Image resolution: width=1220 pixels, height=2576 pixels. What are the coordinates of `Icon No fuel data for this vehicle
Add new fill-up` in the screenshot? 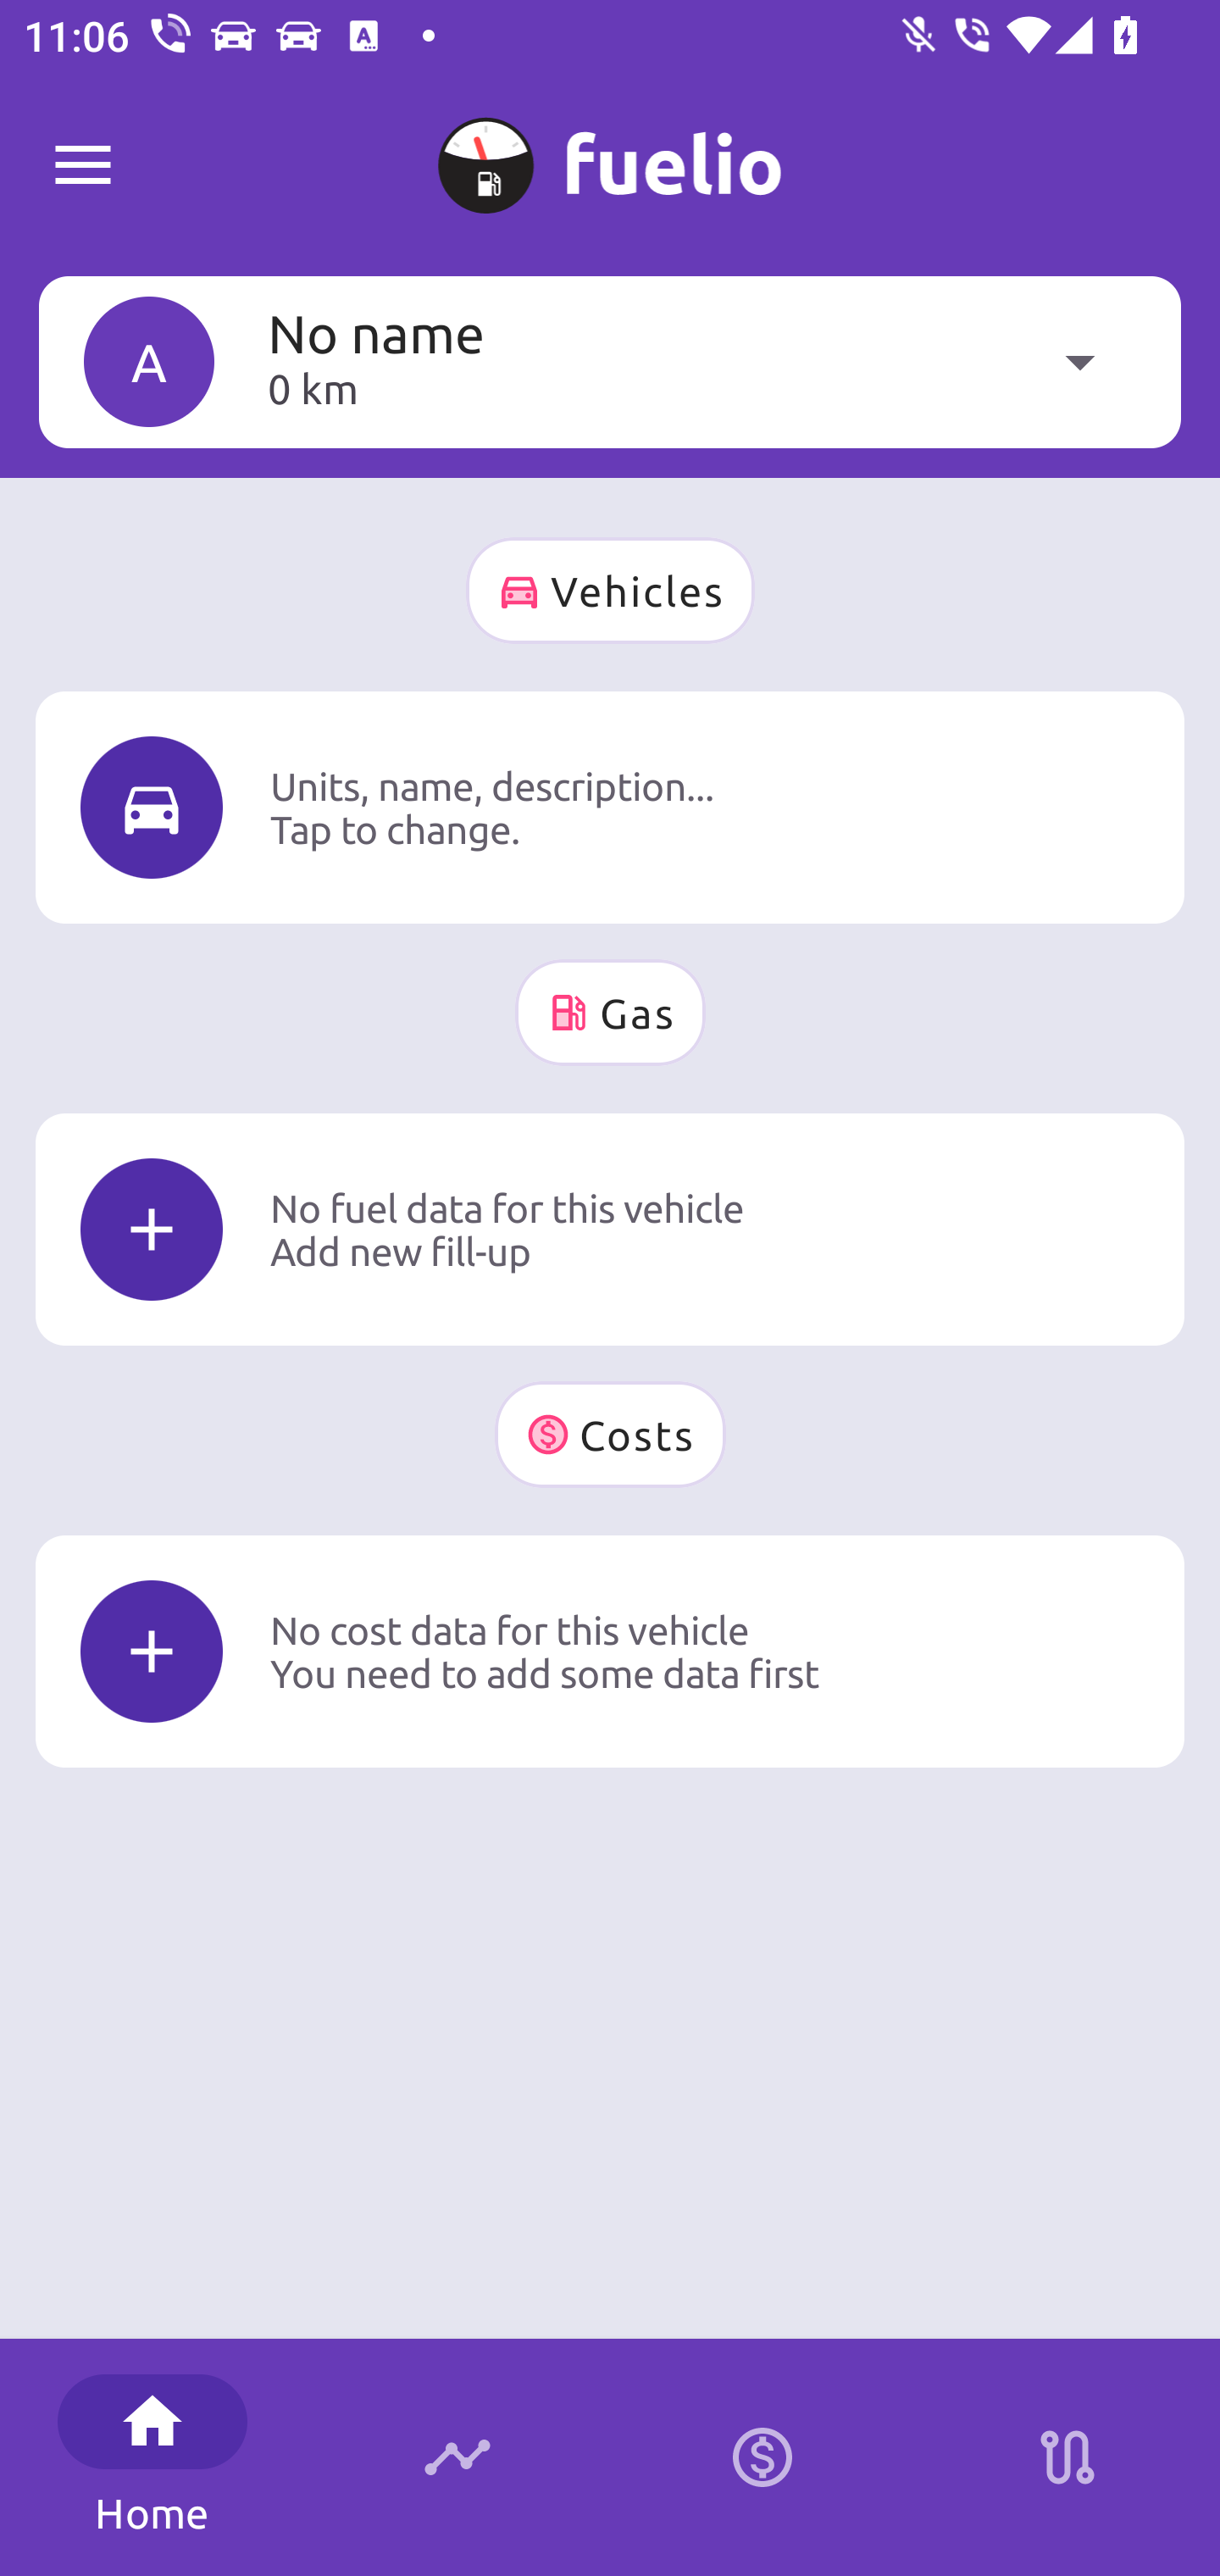 It's located at (610, 1229).